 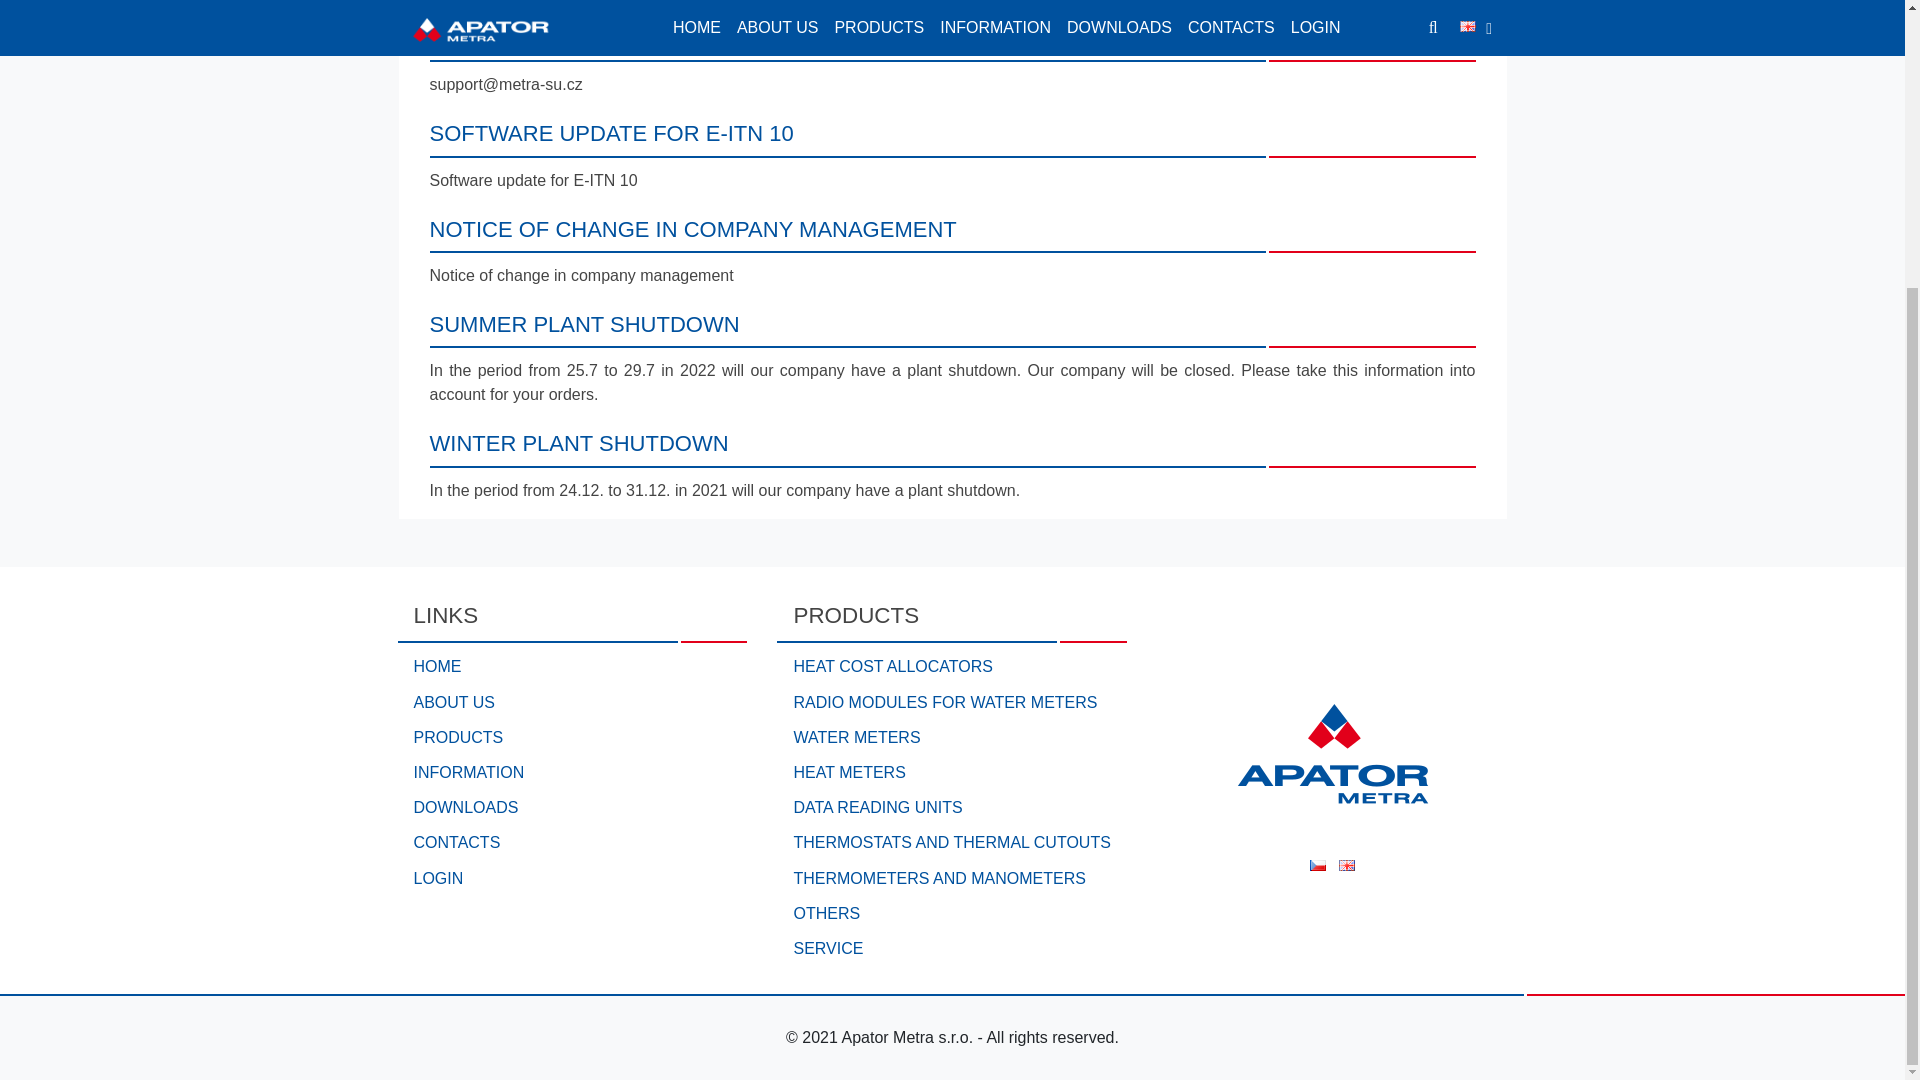 I want to click on SUMMER PLANT SHUTDOWN, so click(x=584, y=324).